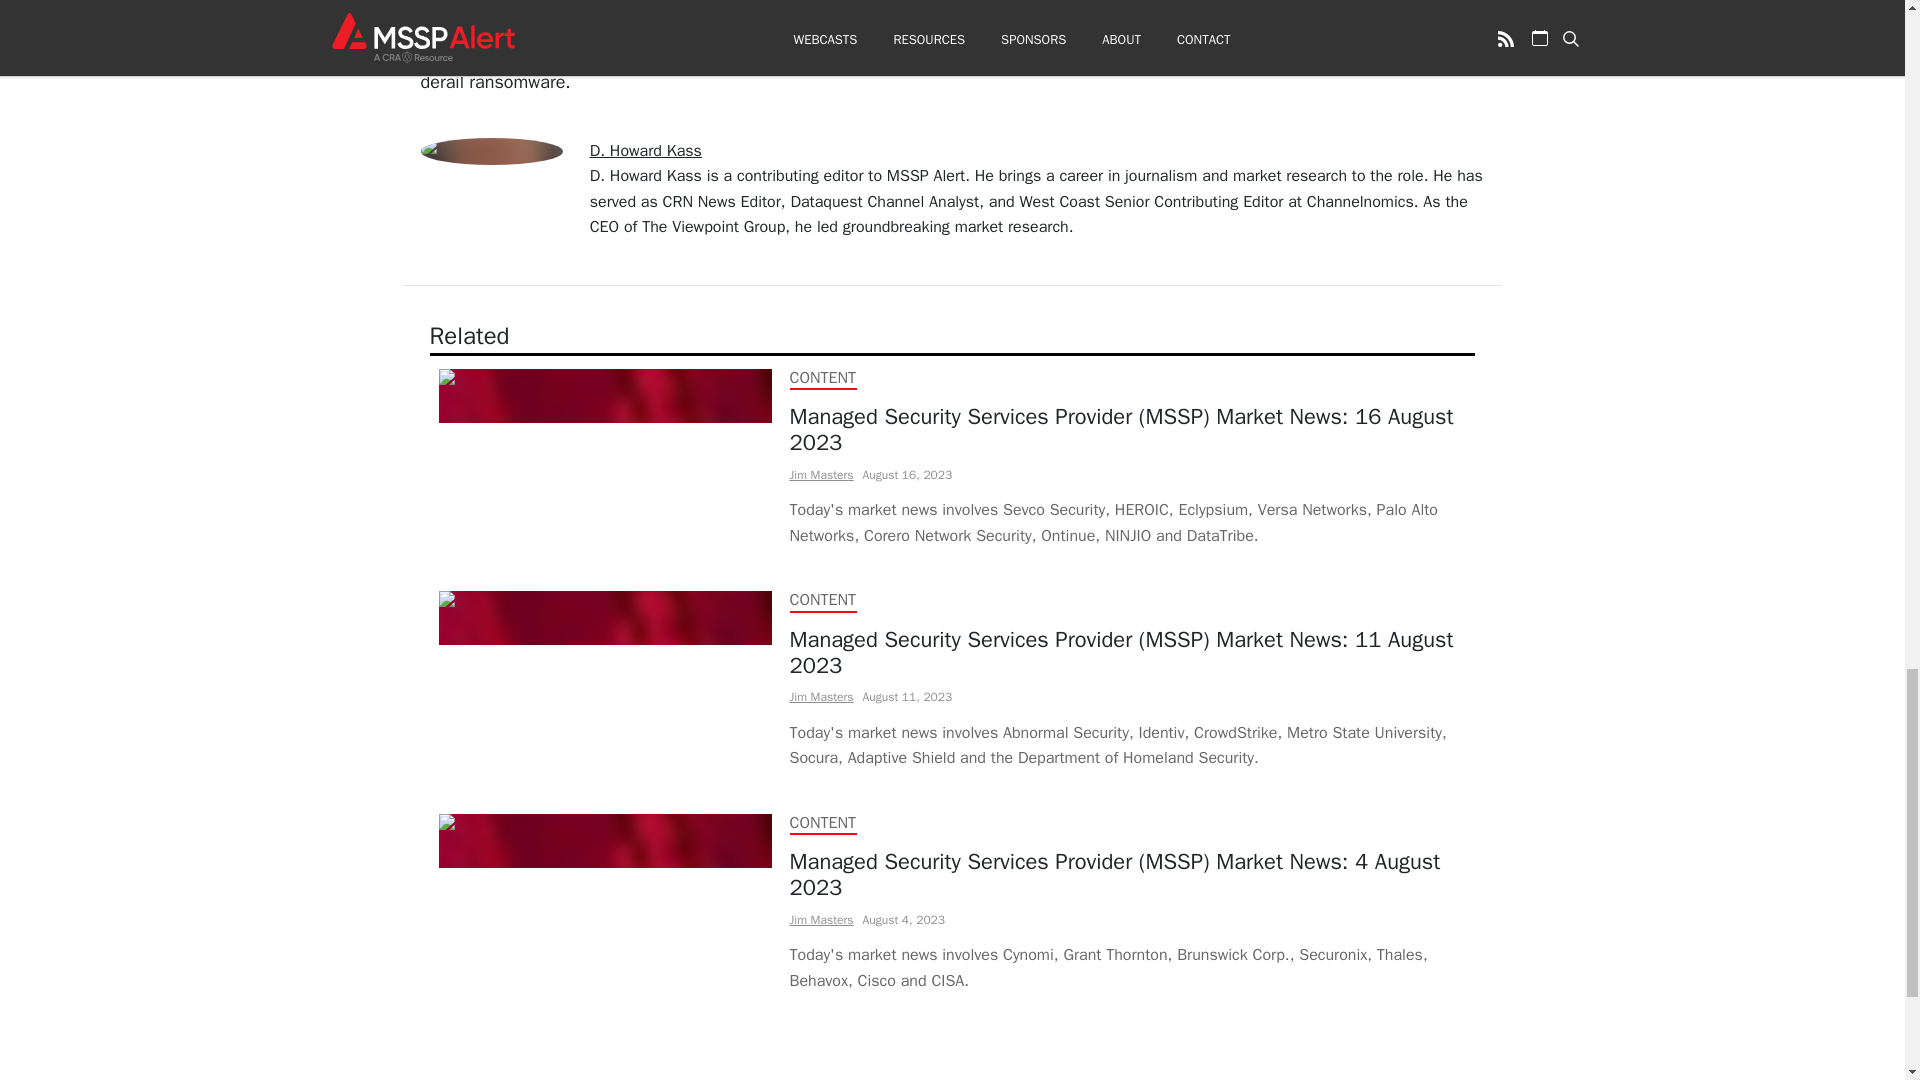  What do you see at coordinates (822, 697) in the screenshot?
I see `Jim Masters` at bounding box center [822, 697].